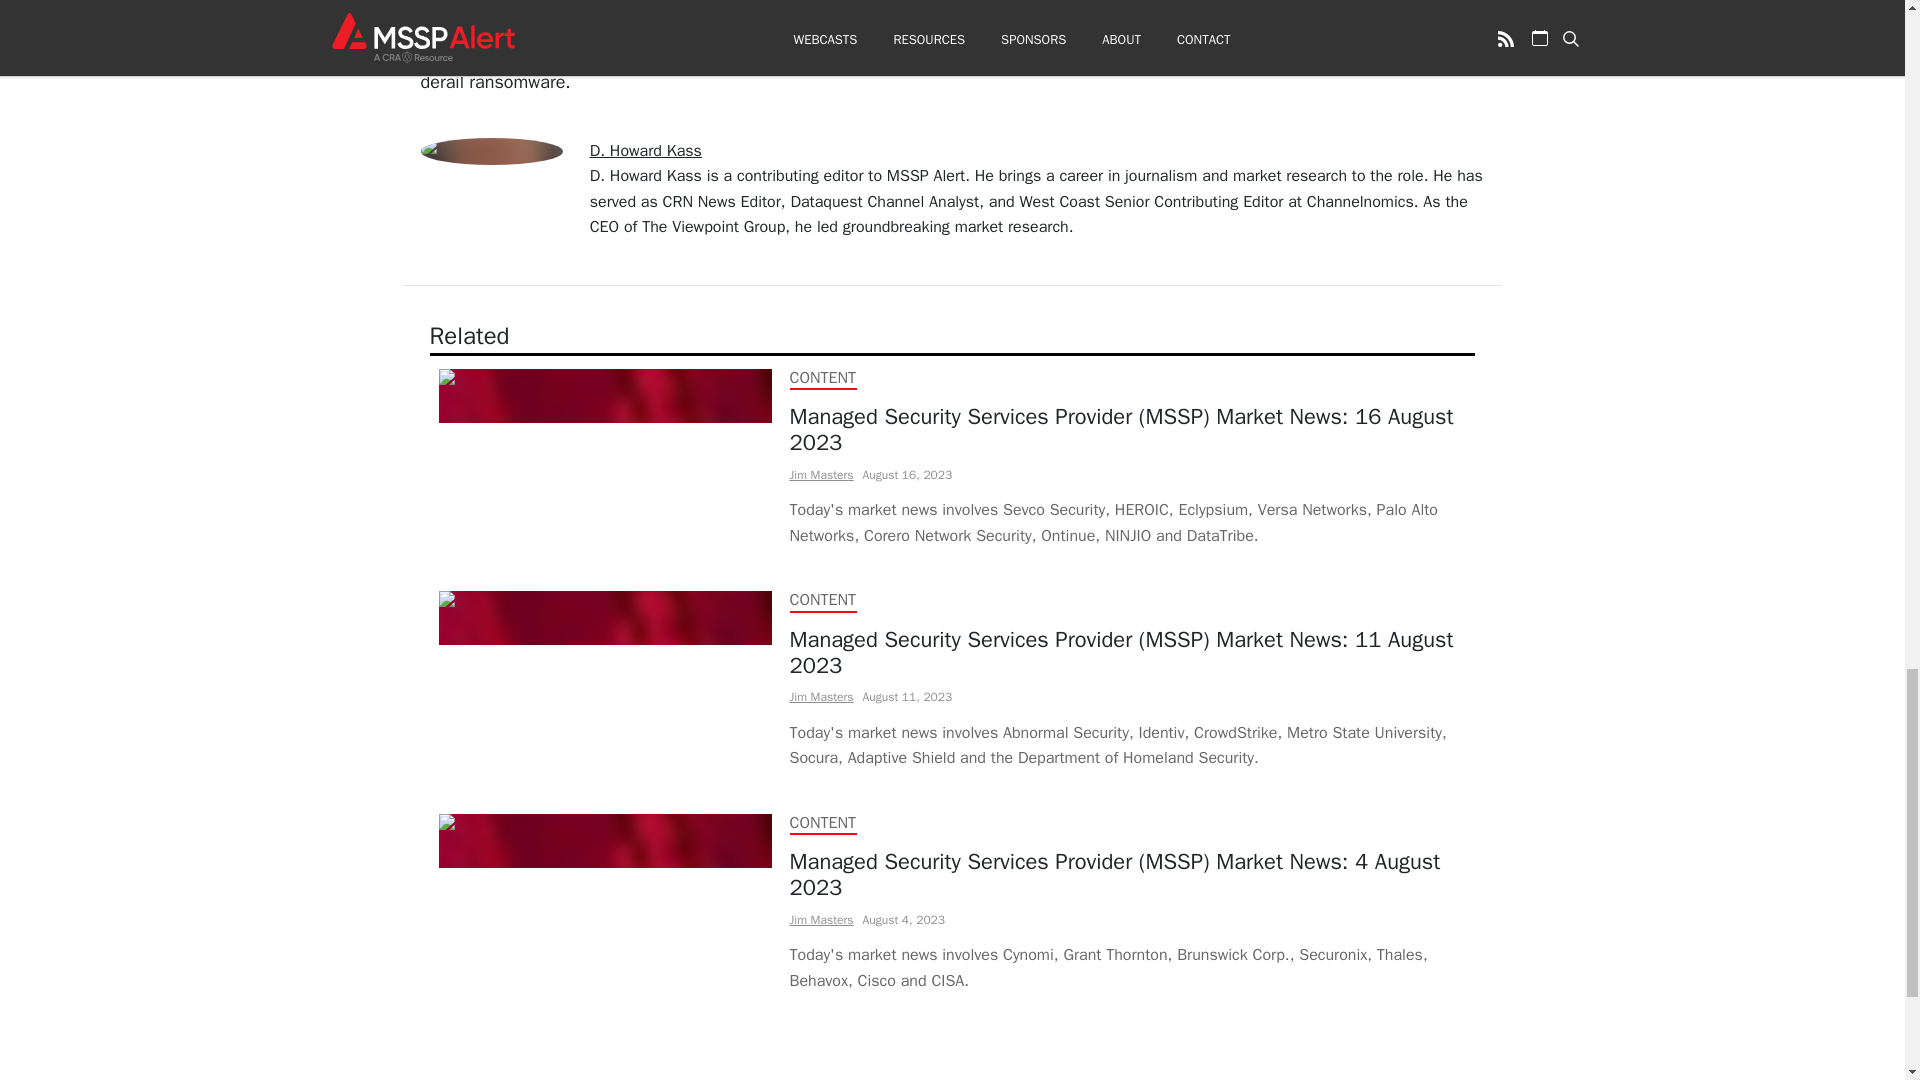  What do you see at coordinates (822, 697) in the screenshot?
I see `Jim Masters` at bounding box center [822, 697].